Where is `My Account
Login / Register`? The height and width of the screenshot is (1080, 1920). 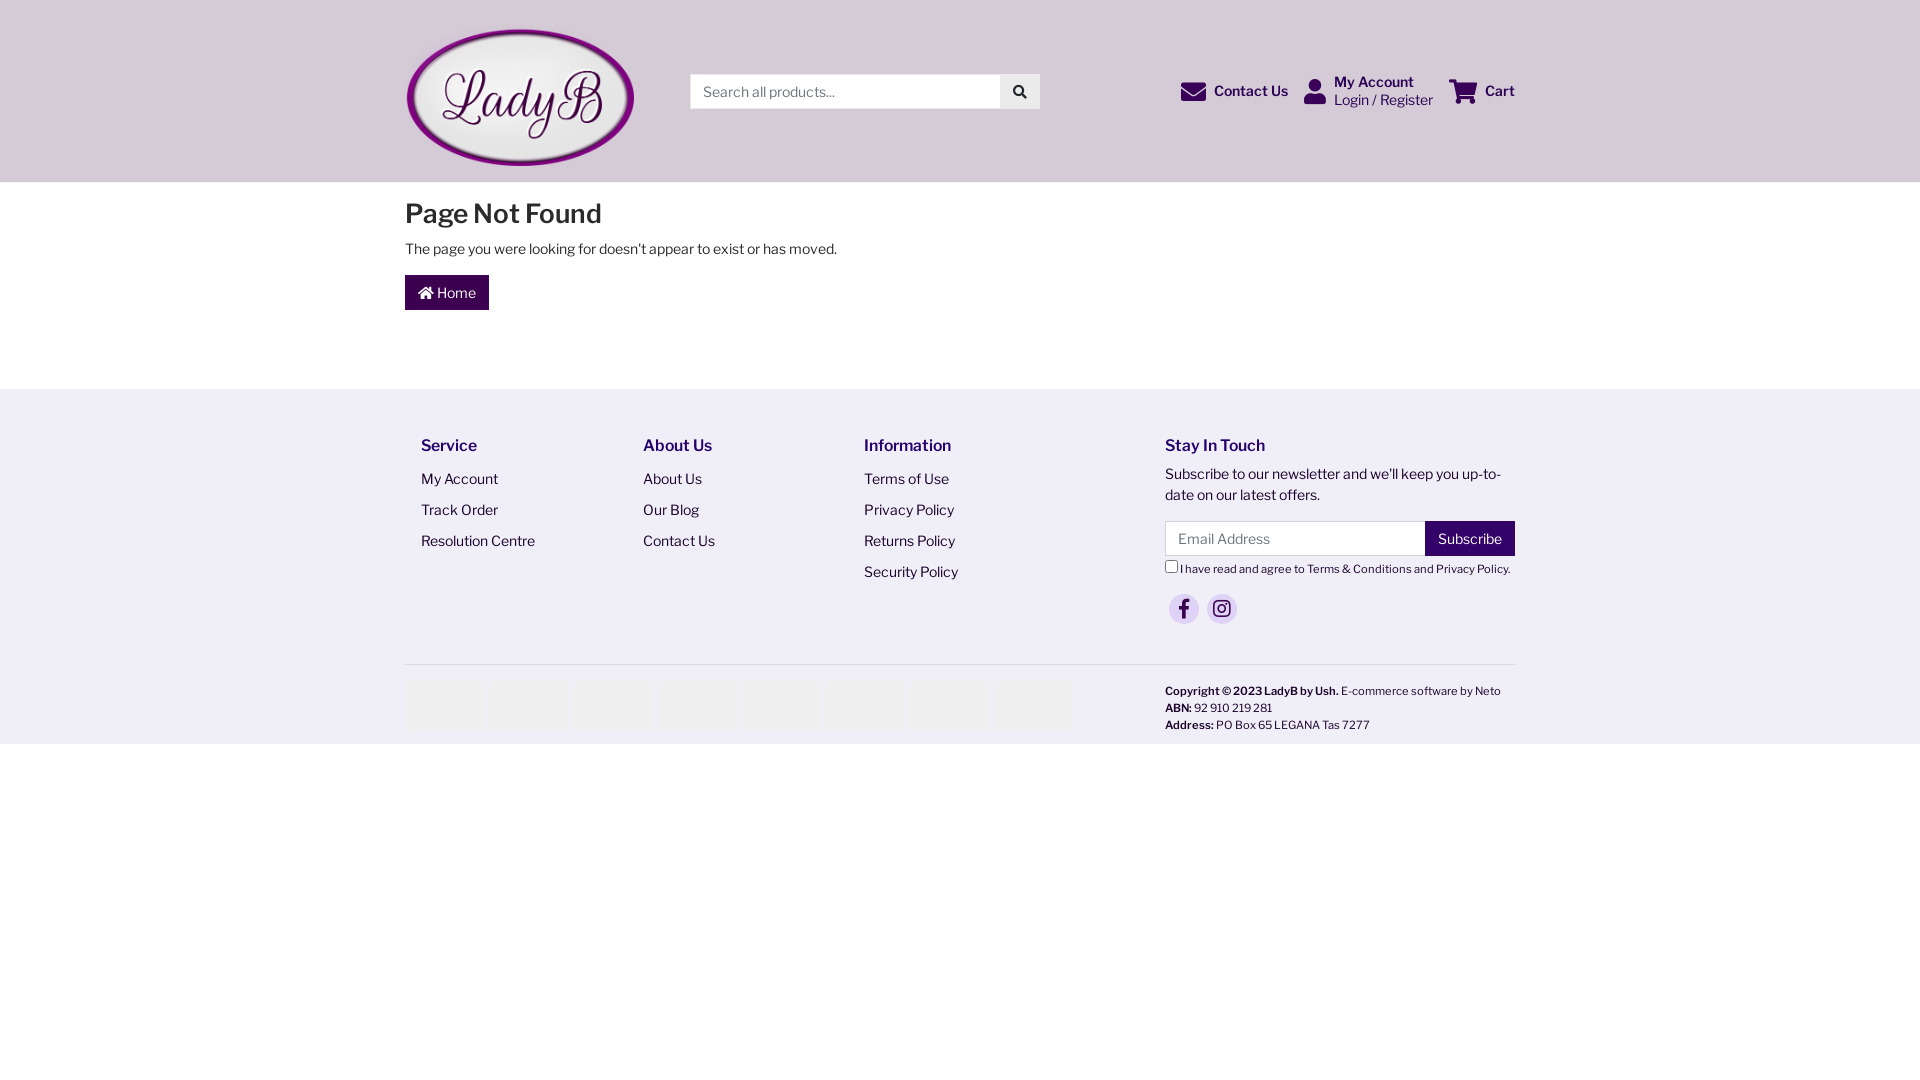
My Account
Login / Register is located at coordinates (1368, 91).